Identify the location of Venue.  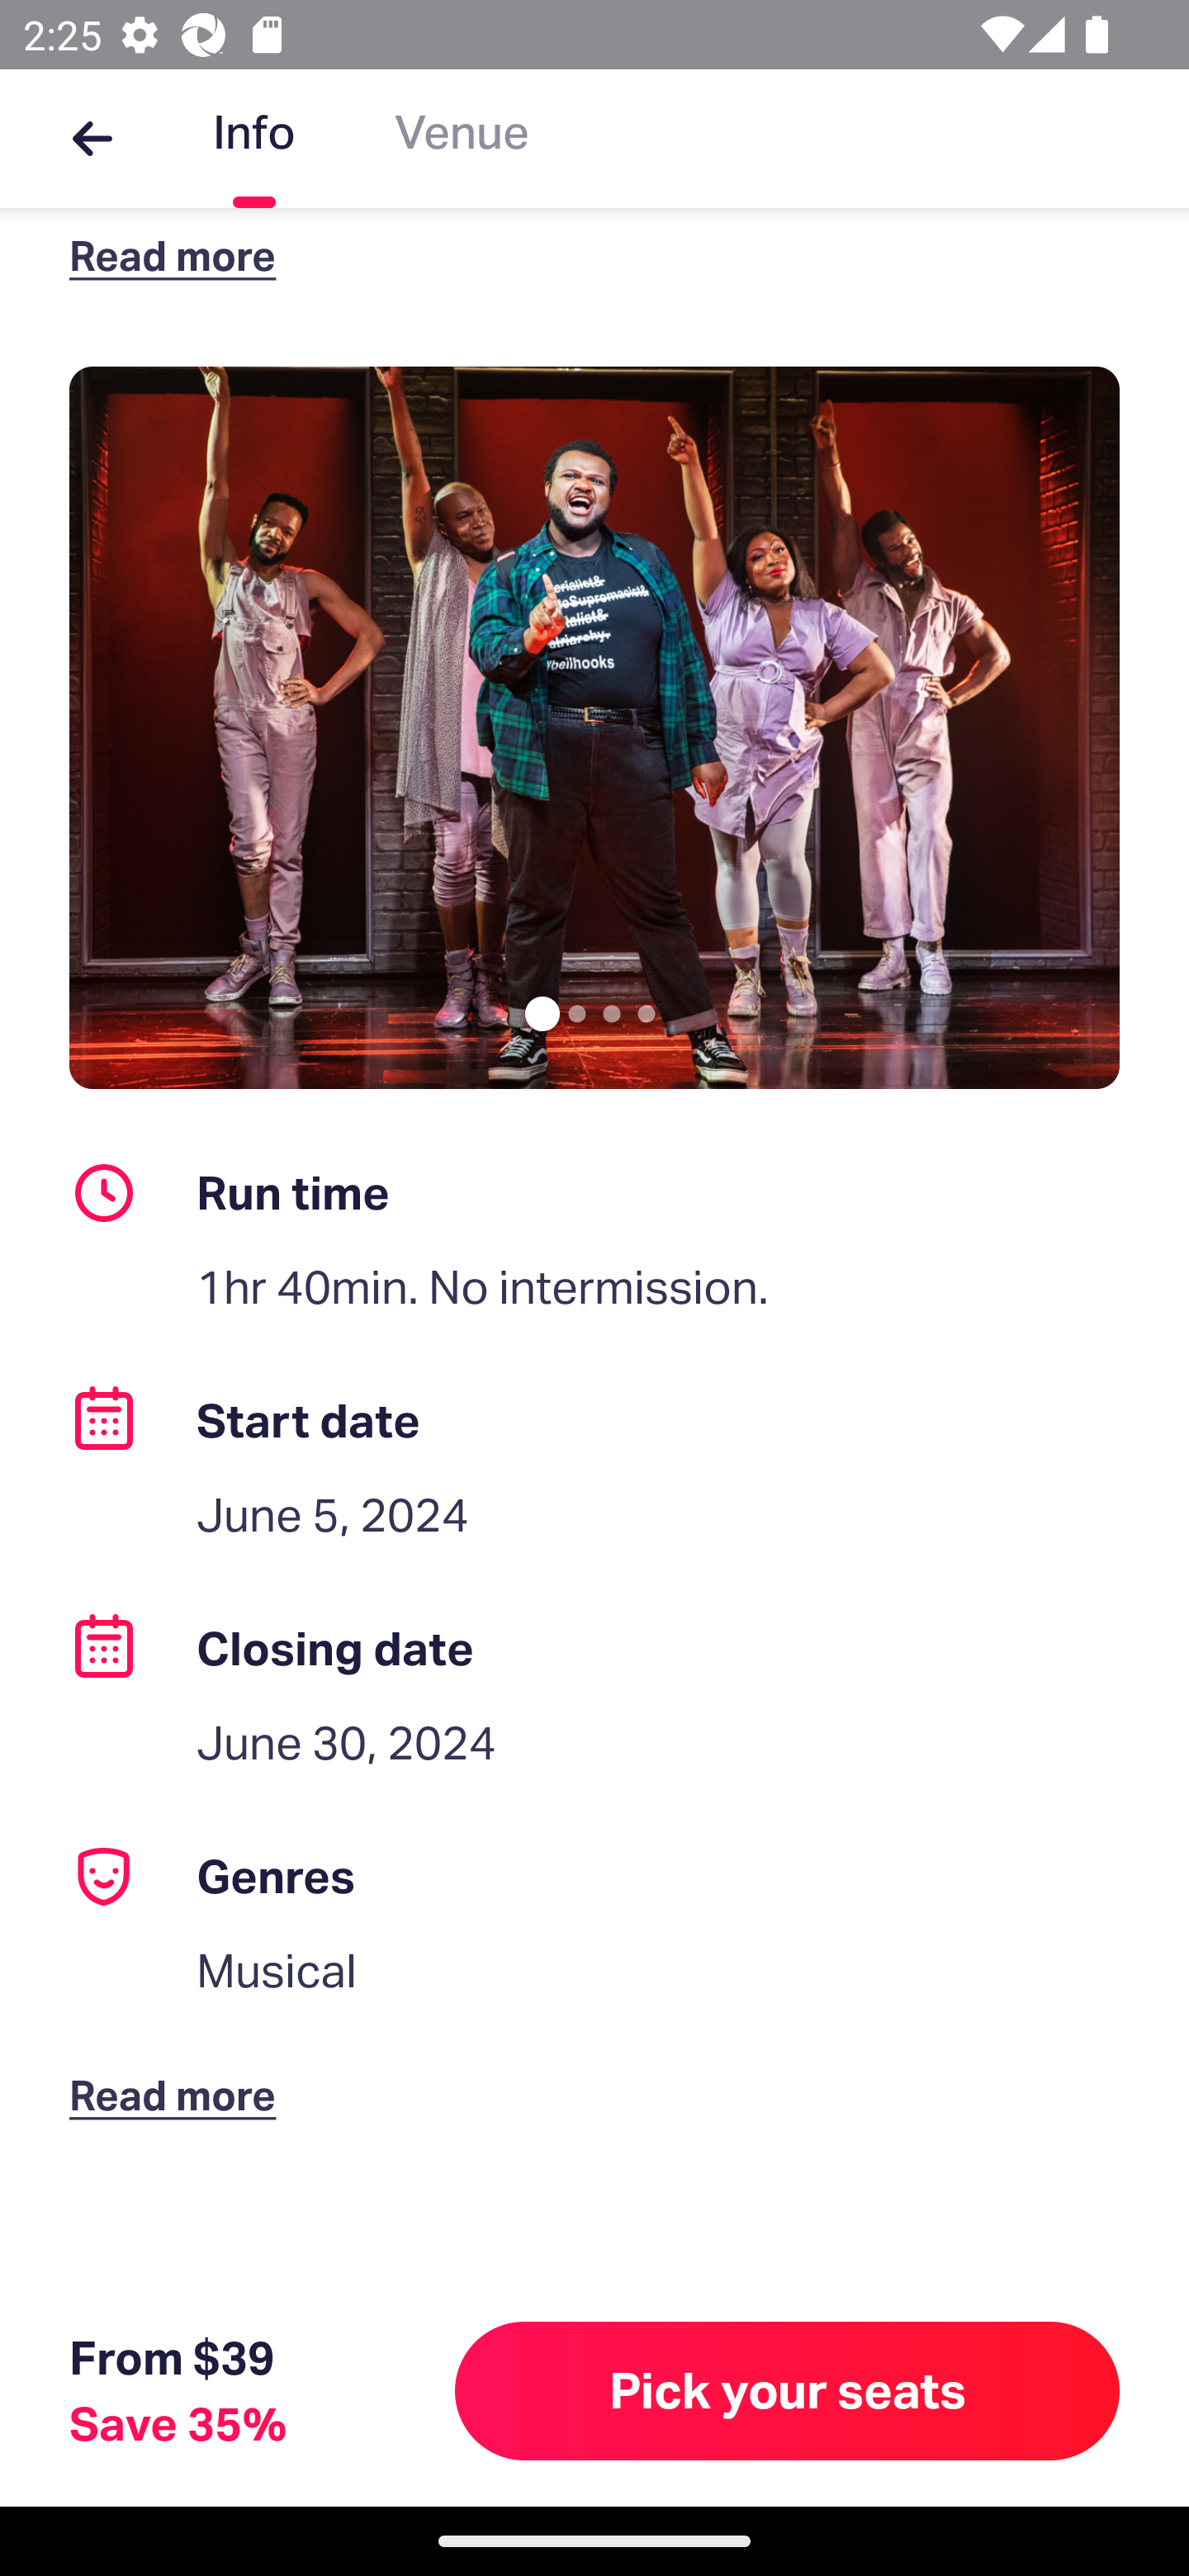
(462, 139).